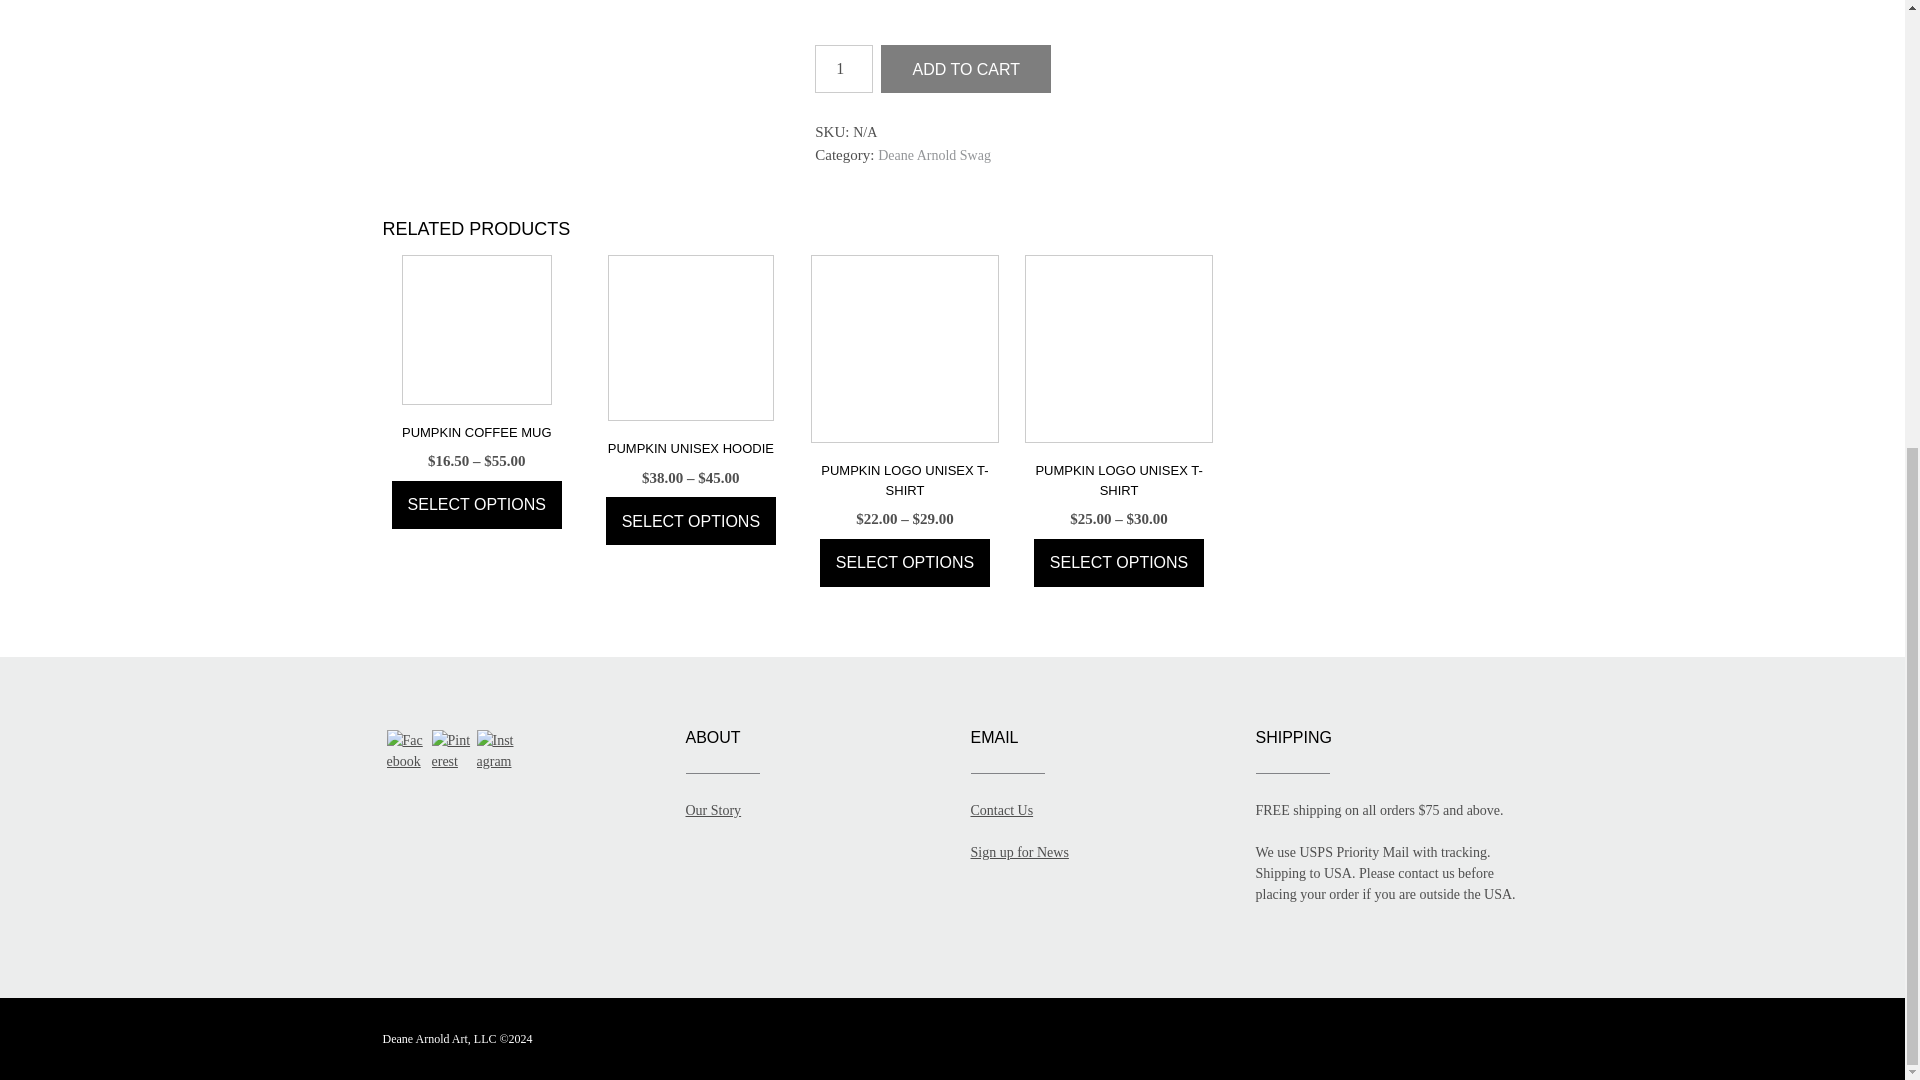 Image resolution: width=1920 pixels, height=1080 pixels. What do you see at coordinates (1118, 562) in the screenshot?
I see `SELECT OPTIONS` at bounding box center [1118, 562].